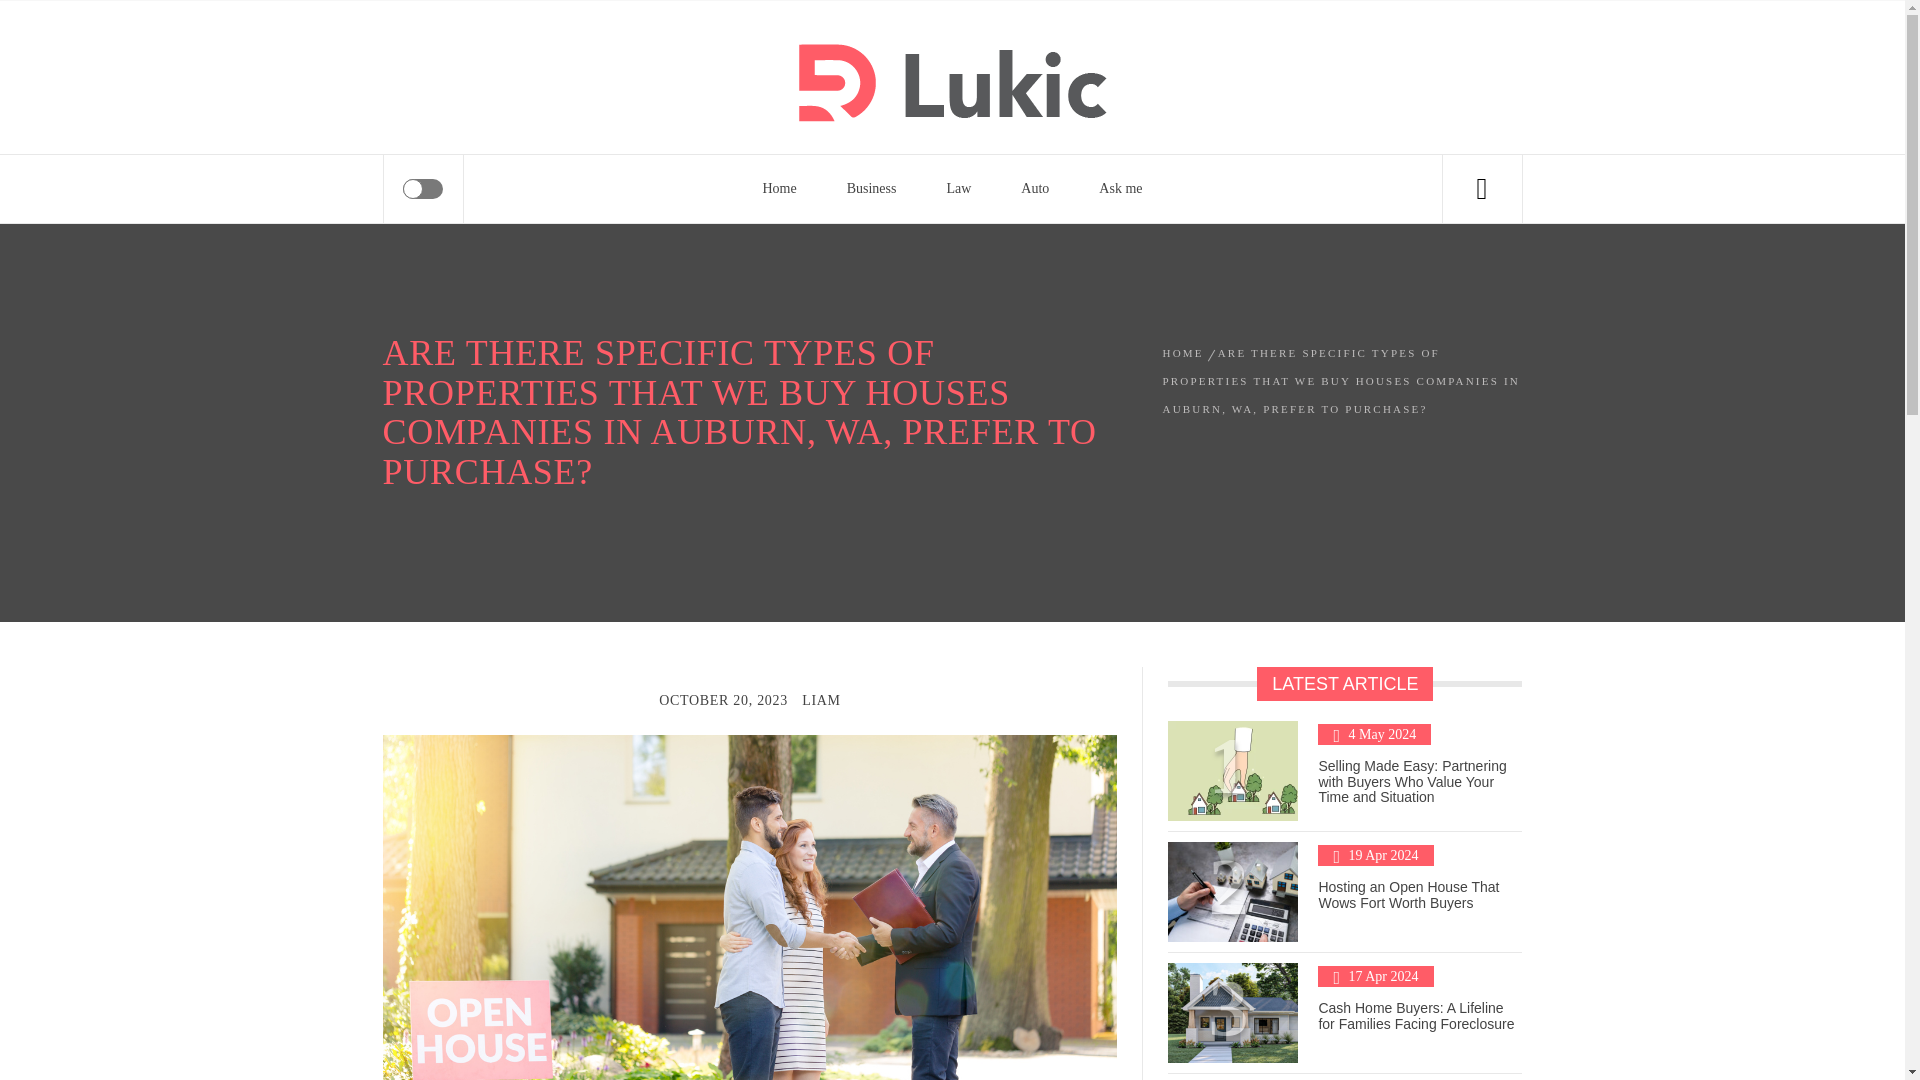 This screenshot has width=1920, height=1080. Describe the element at coordinates (958, 188) in the screenshot. I see `Law` at that location.